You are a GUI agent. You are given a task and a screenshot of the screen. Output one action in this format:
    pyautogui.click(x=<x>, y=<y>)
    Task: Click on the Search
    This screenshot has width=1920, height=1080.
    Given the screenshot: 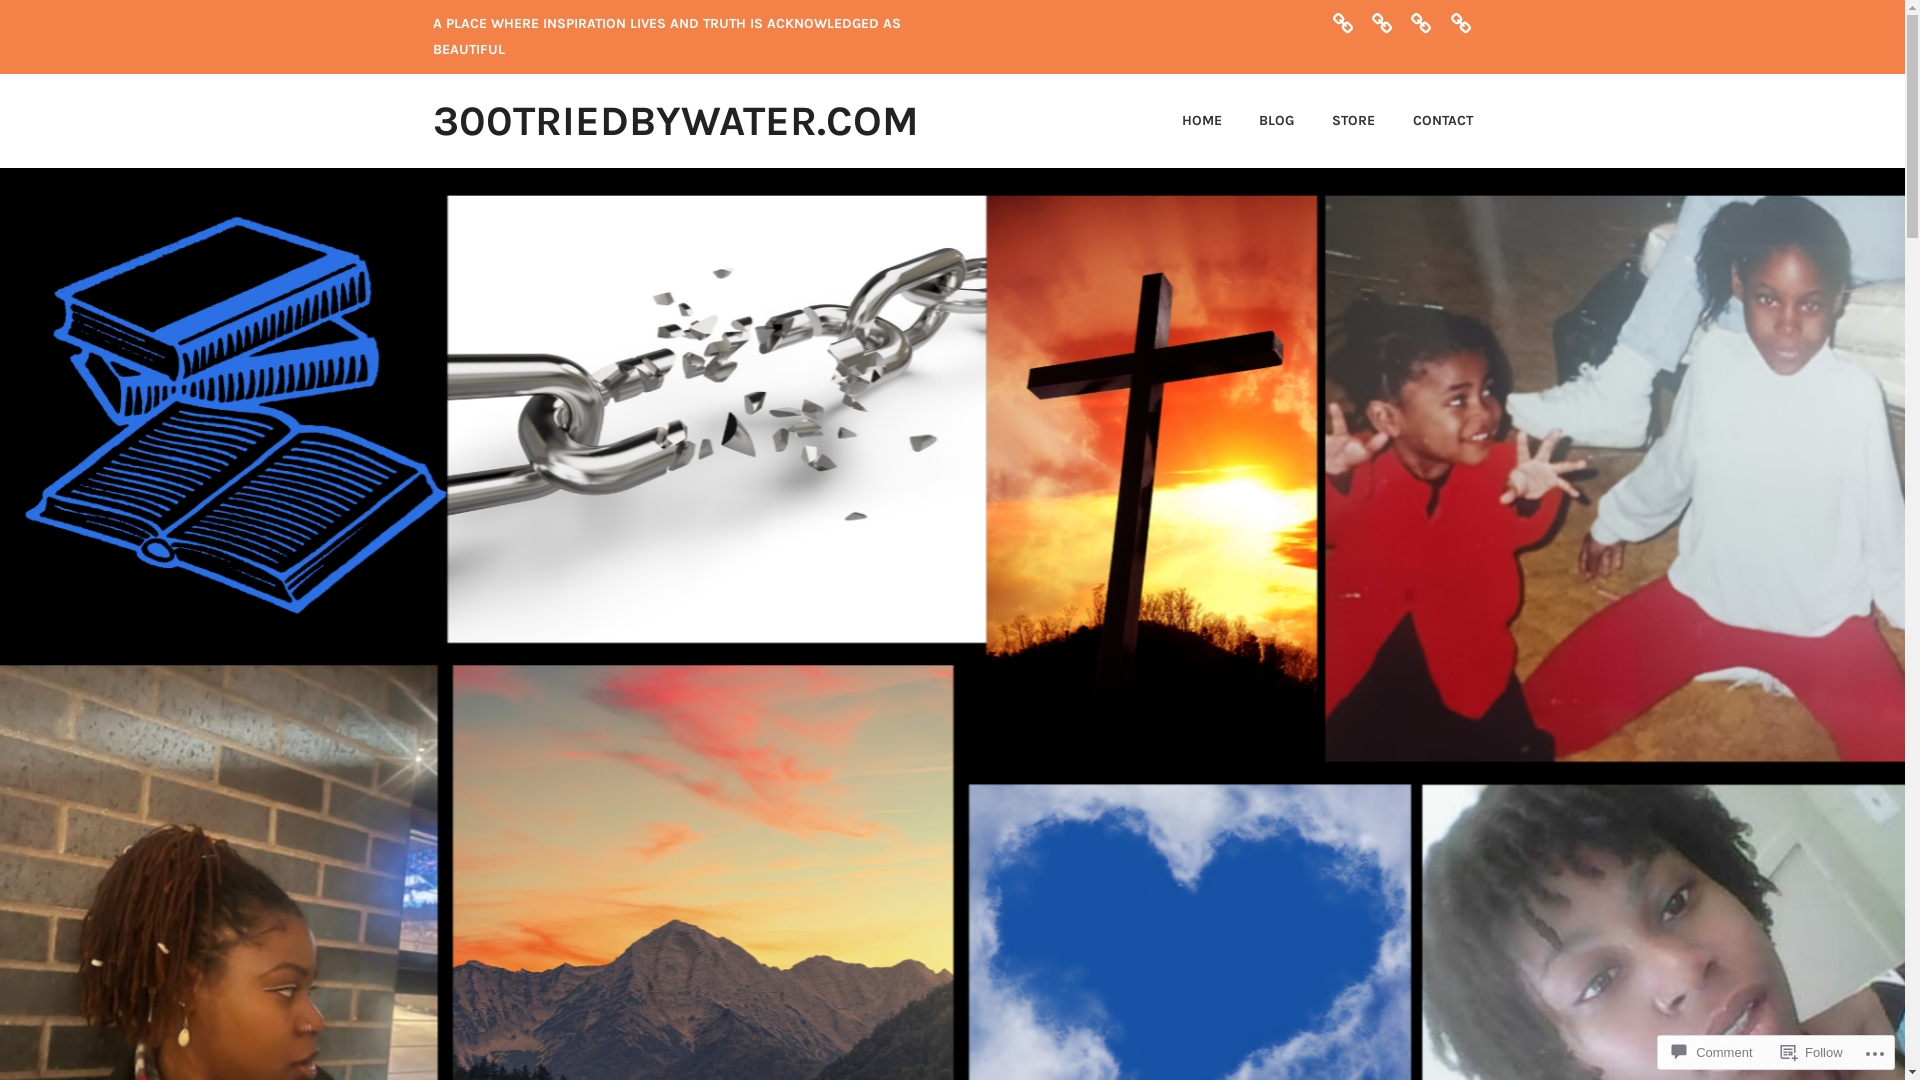 What is the action you would take?
    pyautogui.click(x=48, y=16)
    